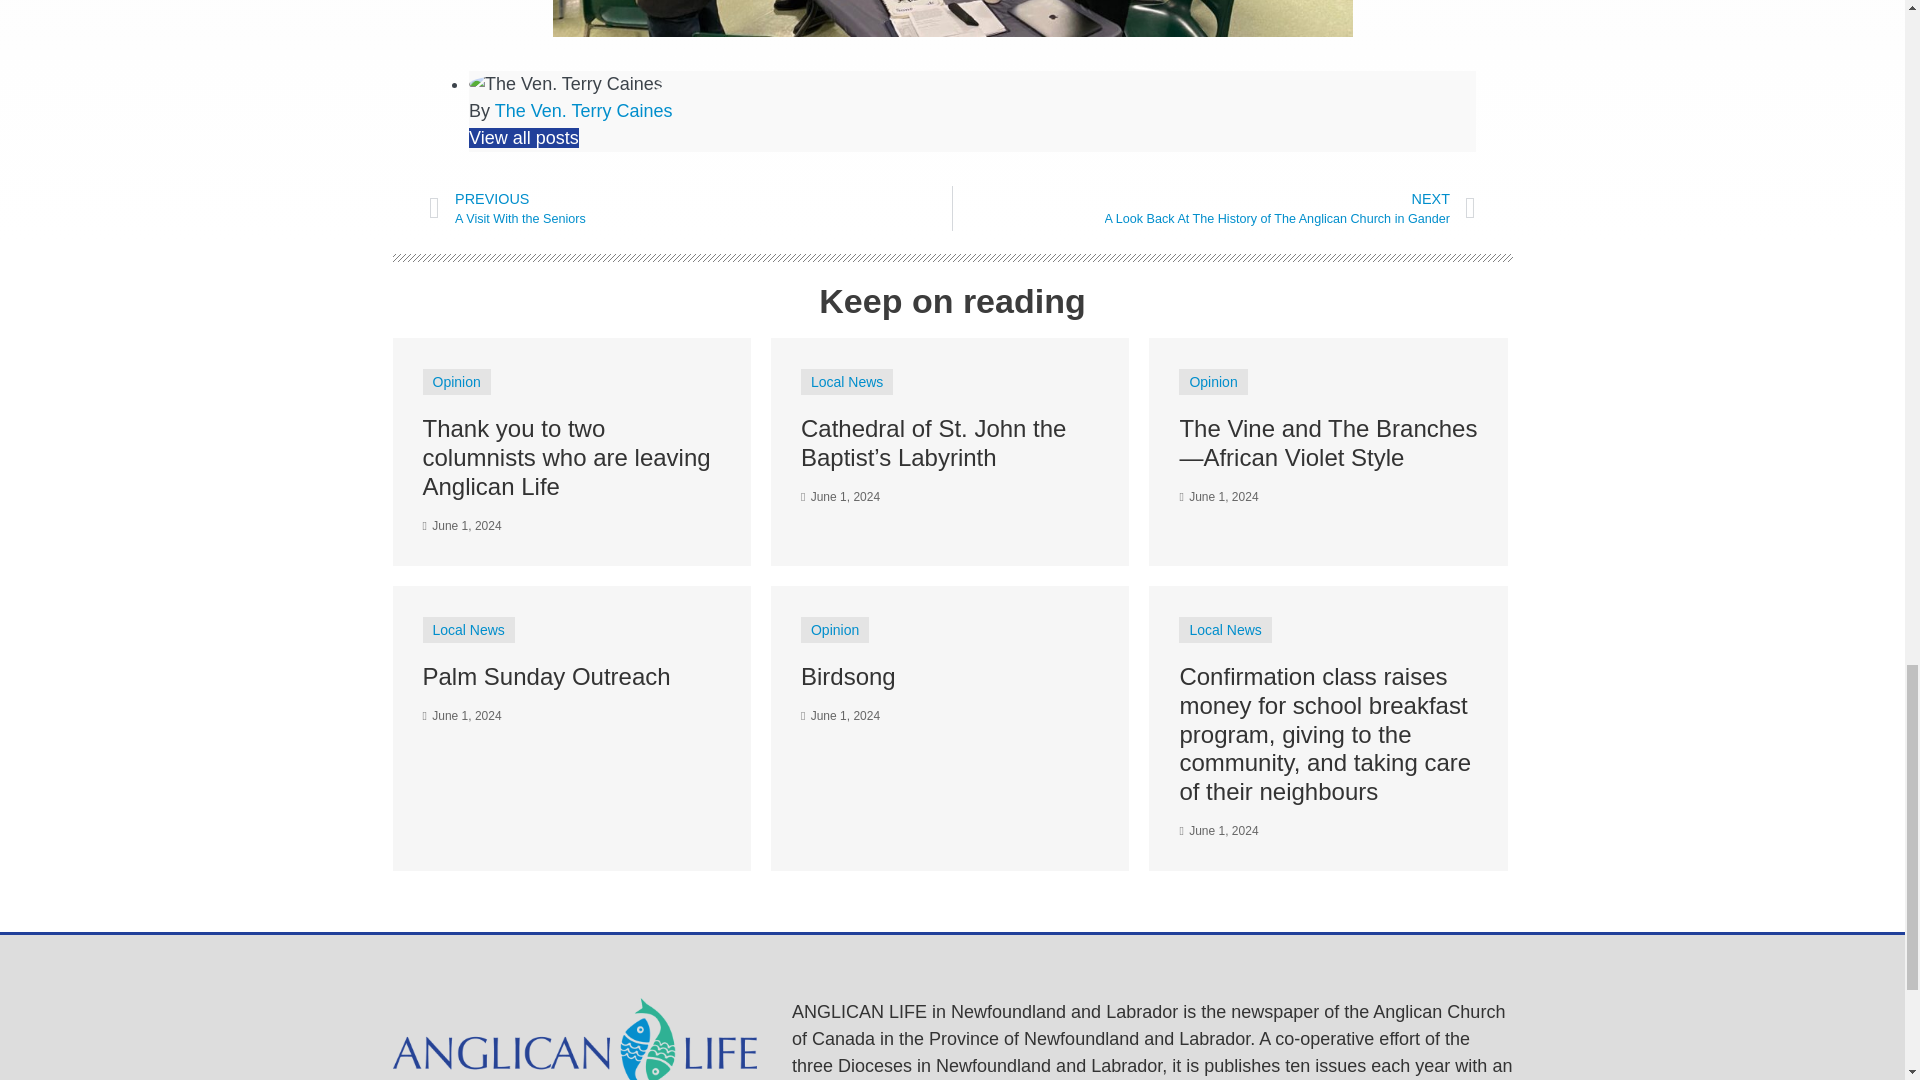  I want to click on The Ven. Terry Caines, so click(584, 110).